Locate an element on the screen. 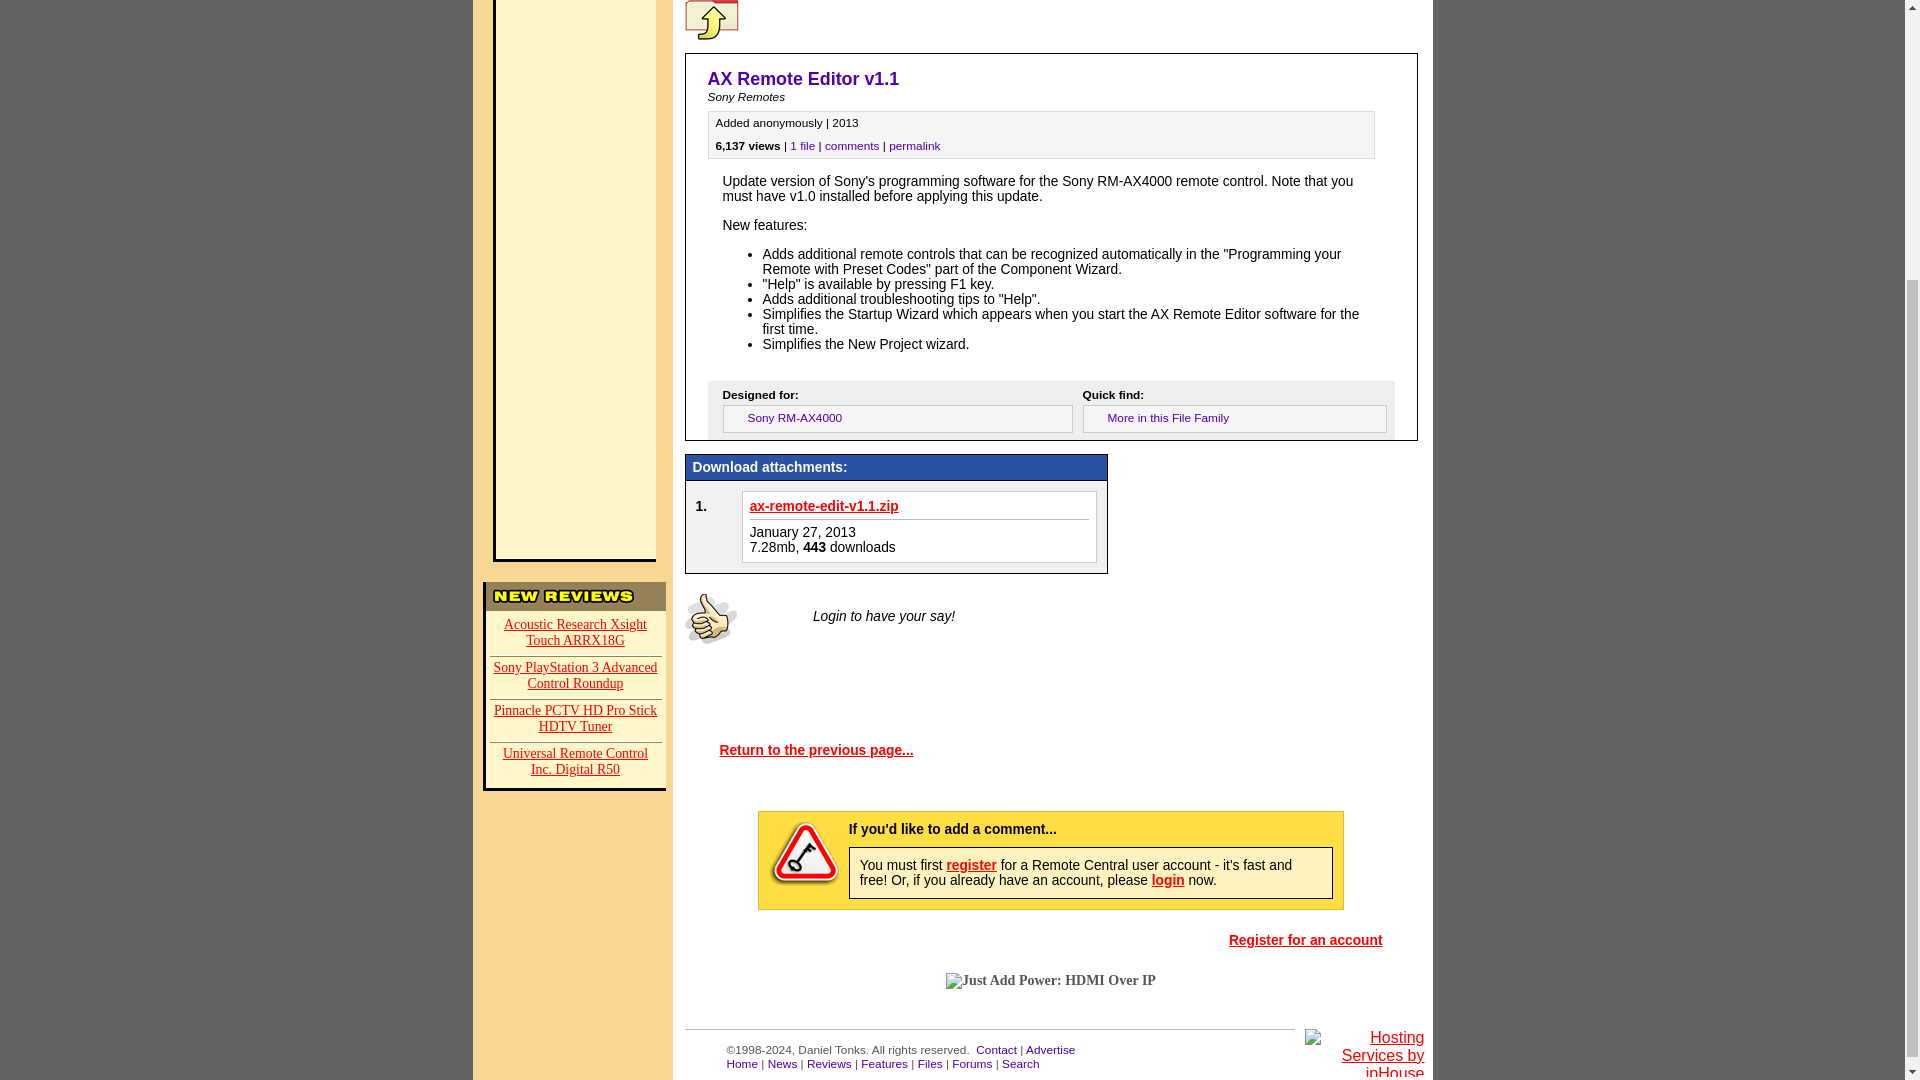 The height and width of the screenshot is (1080, 1920). Contact is located at coordinates (996, 1050).